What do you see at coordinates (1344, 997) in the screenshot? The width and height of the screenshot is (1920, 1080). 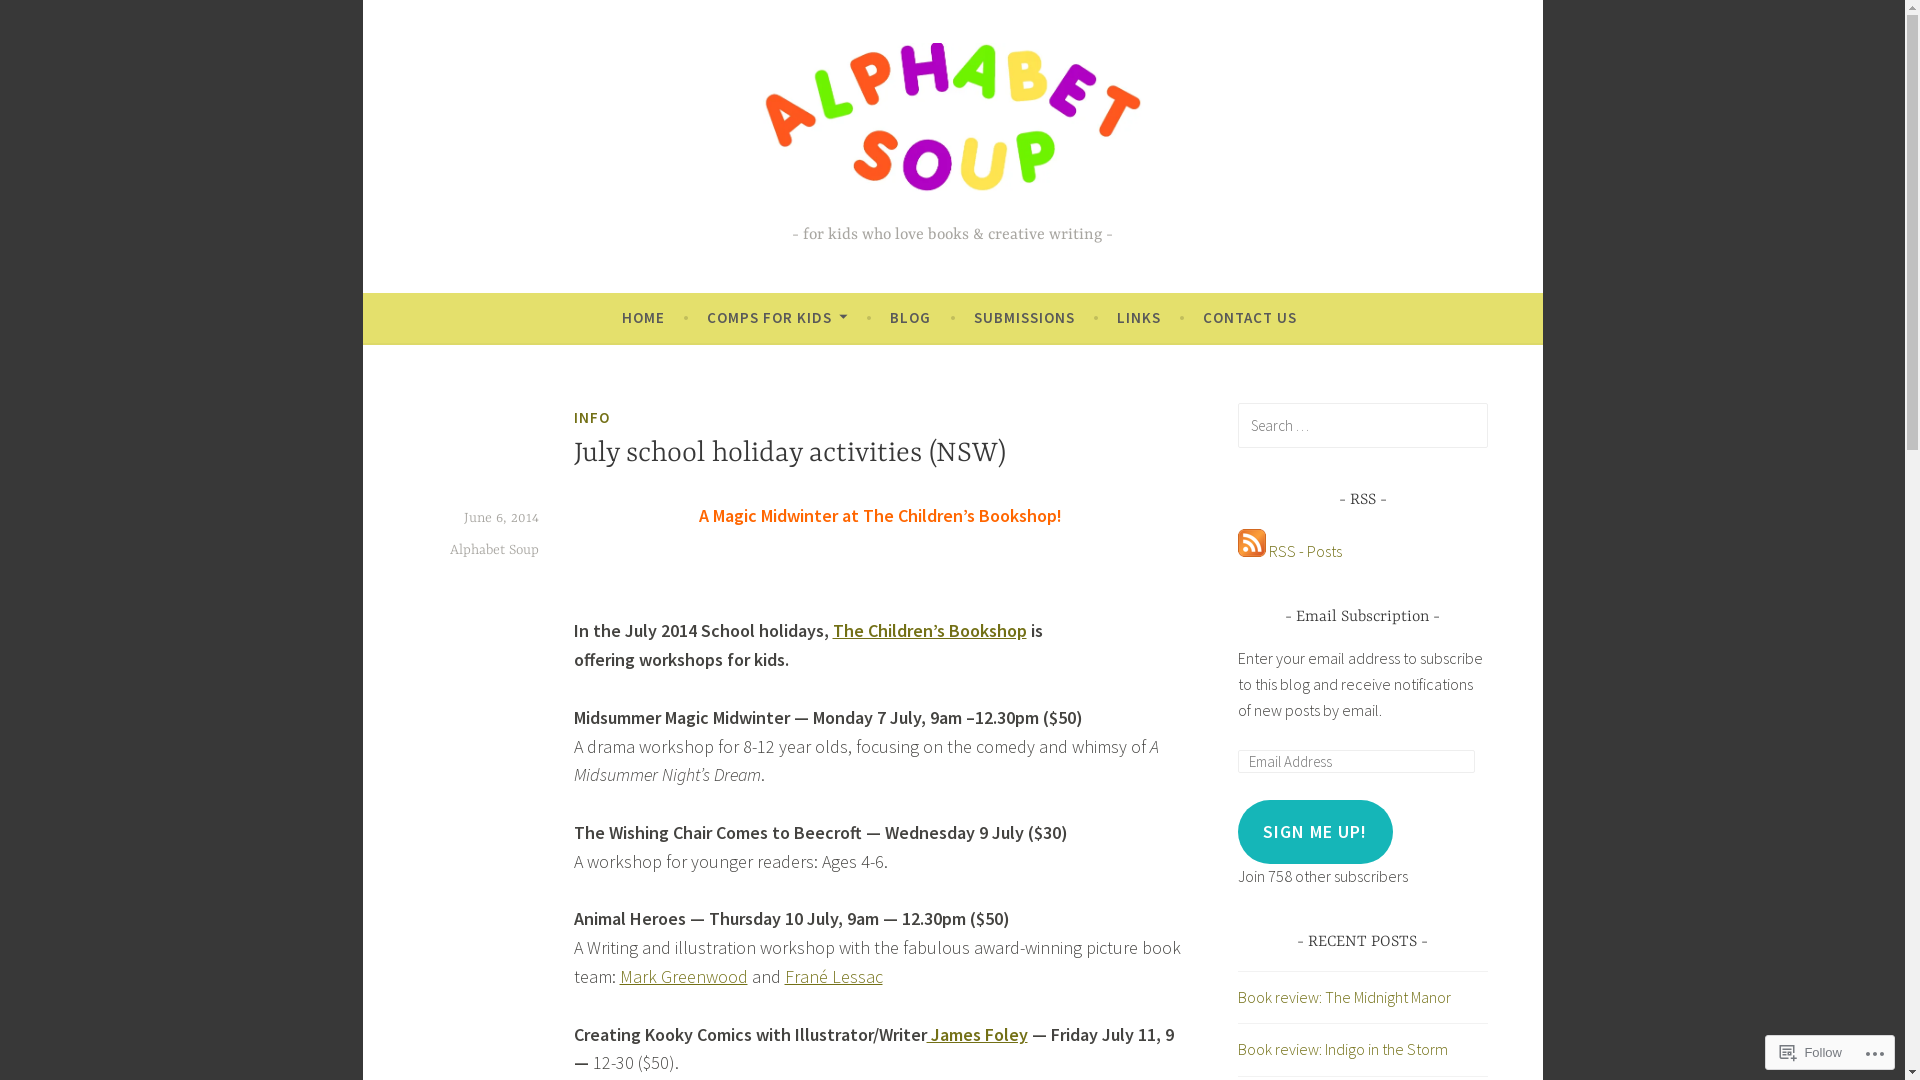 I see `Book review: The Midnight Manor` at bounding box center [1344, 997].